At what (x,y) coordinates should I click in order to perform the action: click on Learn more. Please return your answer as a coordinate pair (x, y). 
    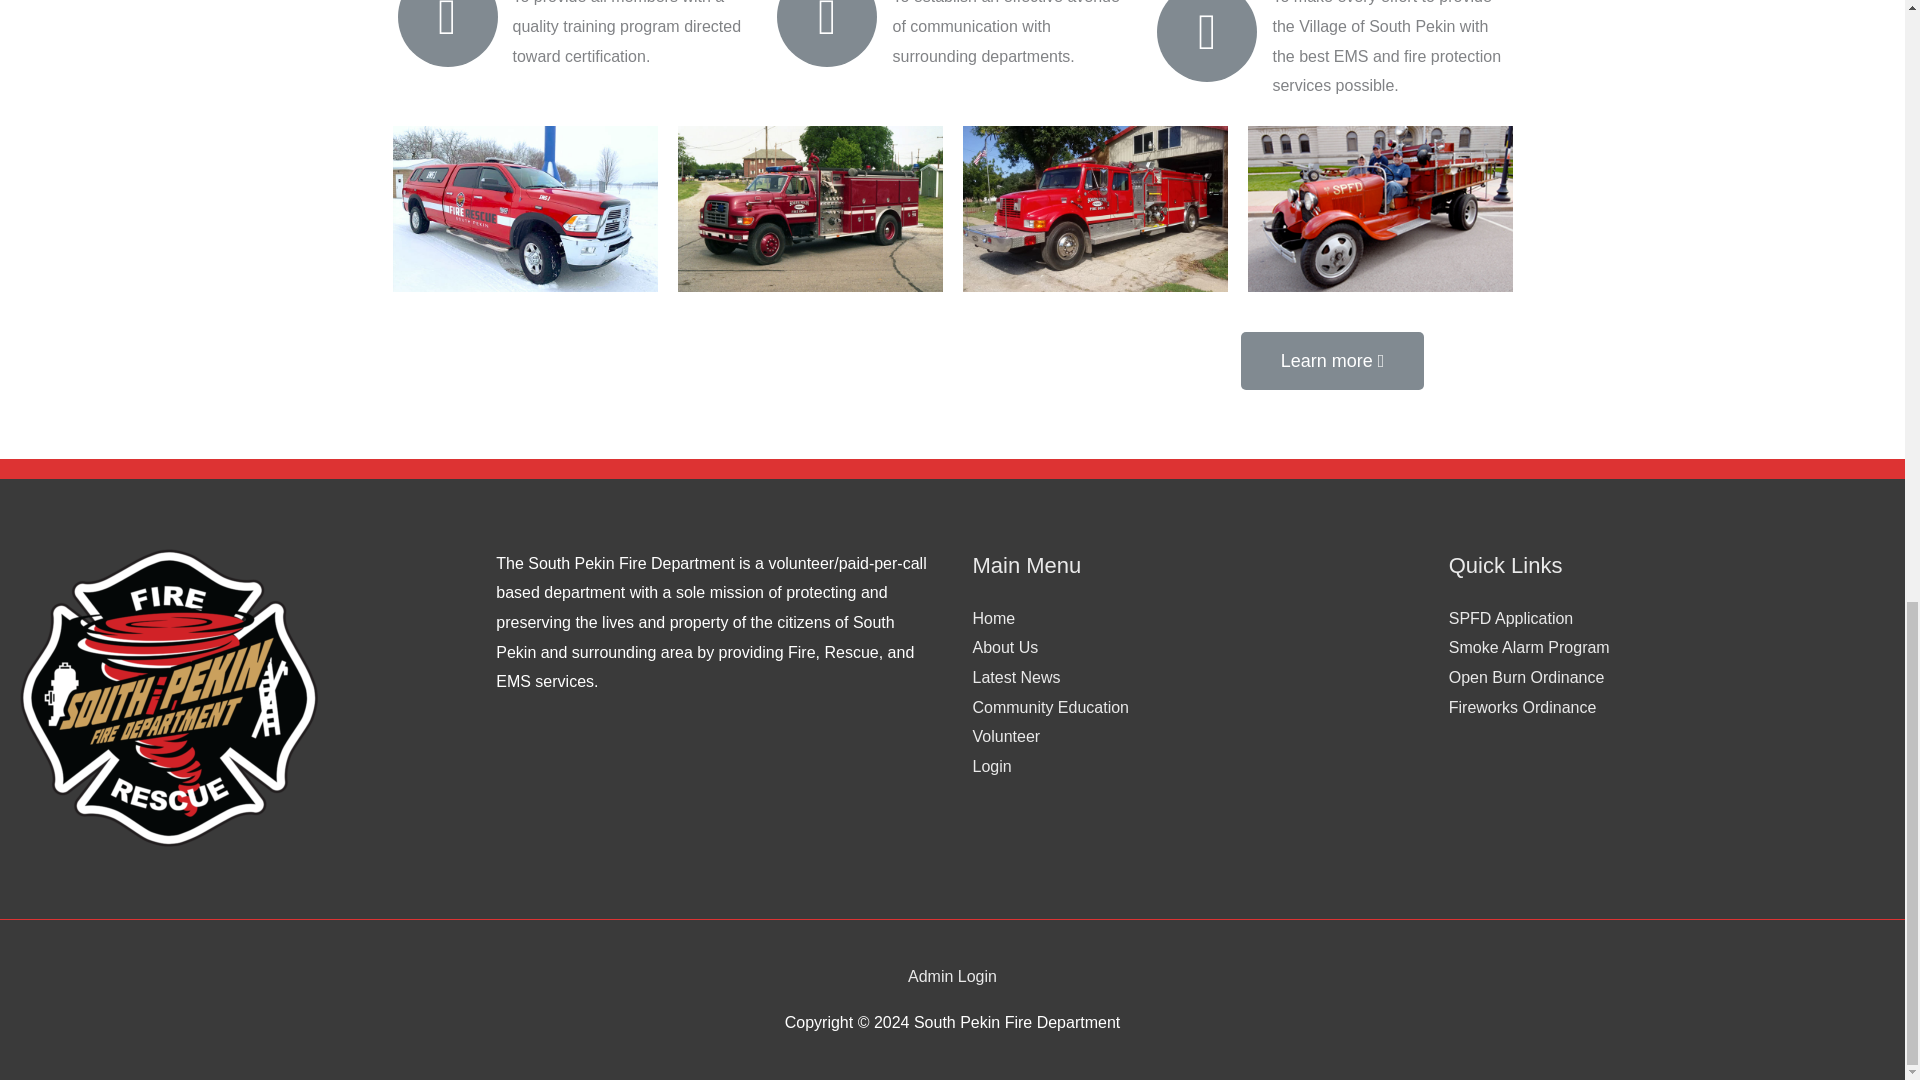
    Looking at the image, I should click on (1332, 360).